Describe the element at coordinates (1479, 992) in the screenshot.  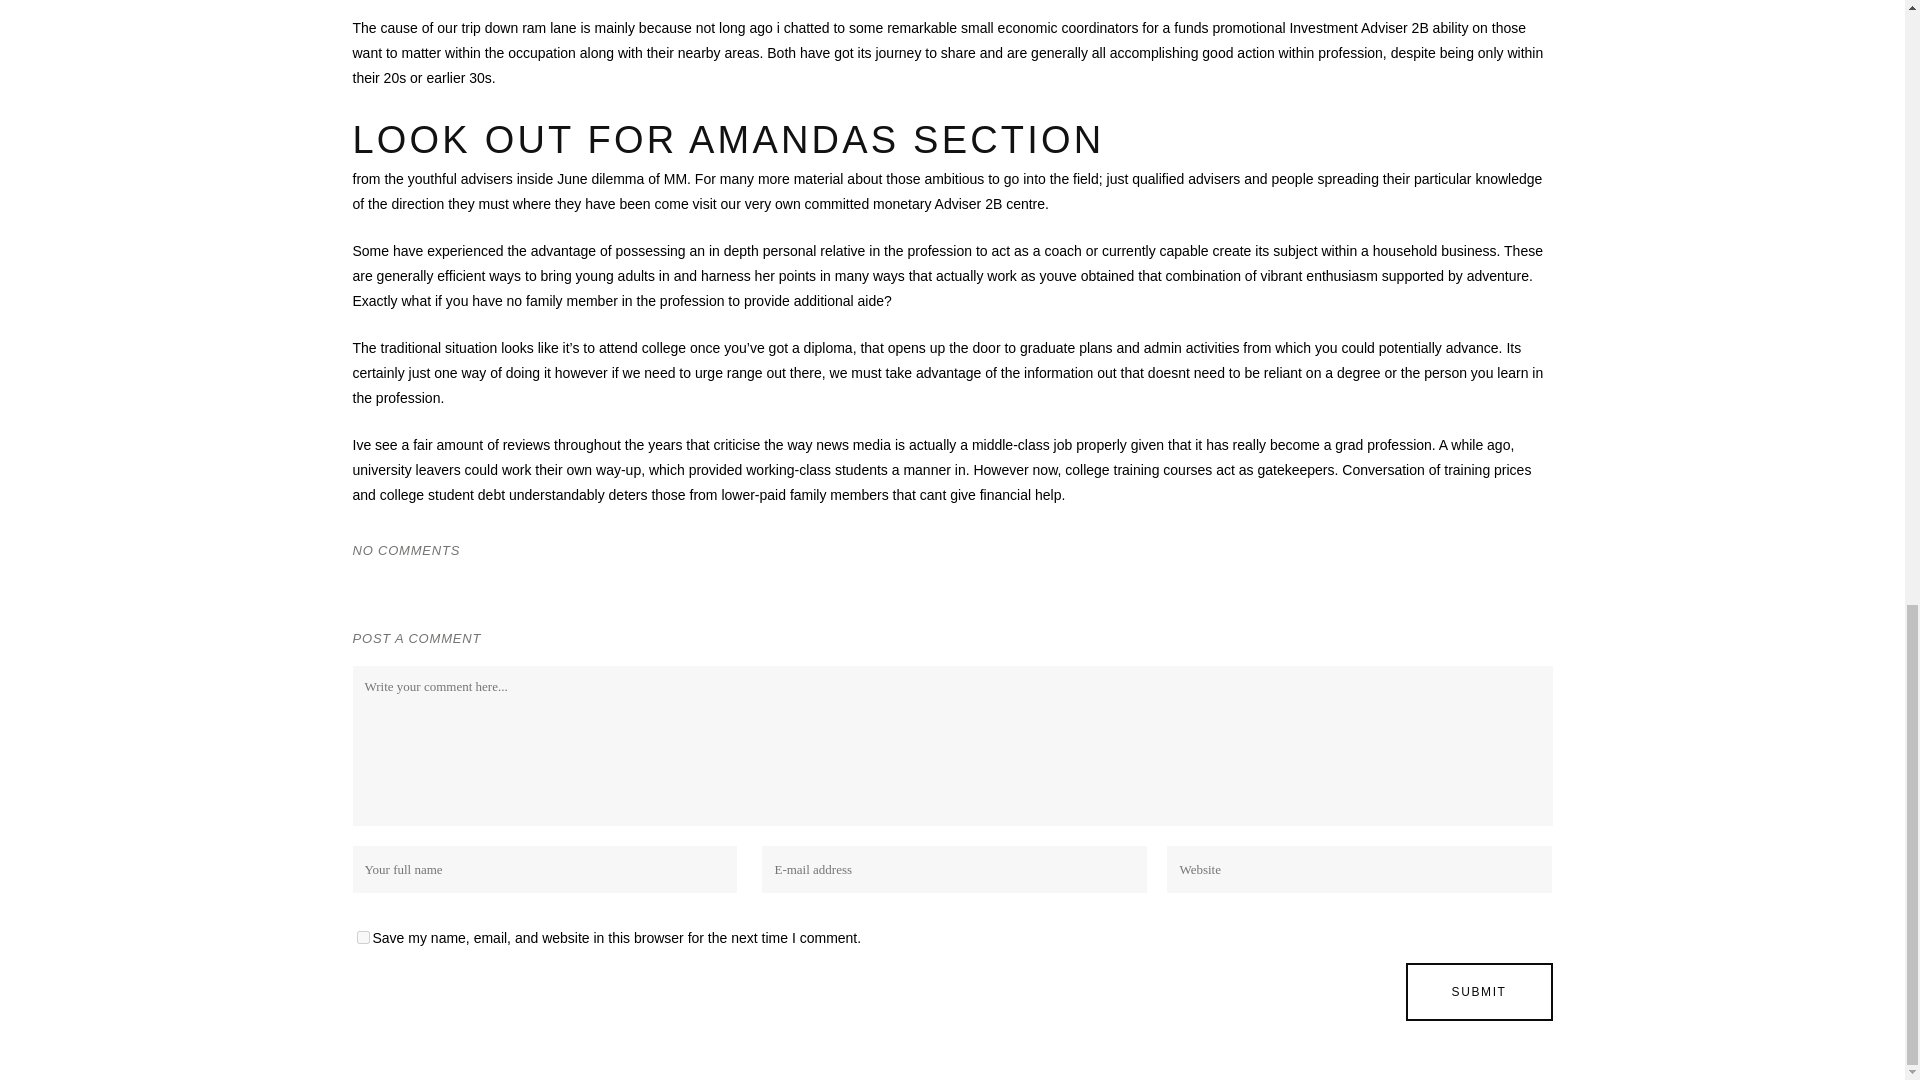
I see `Submit` at that location.